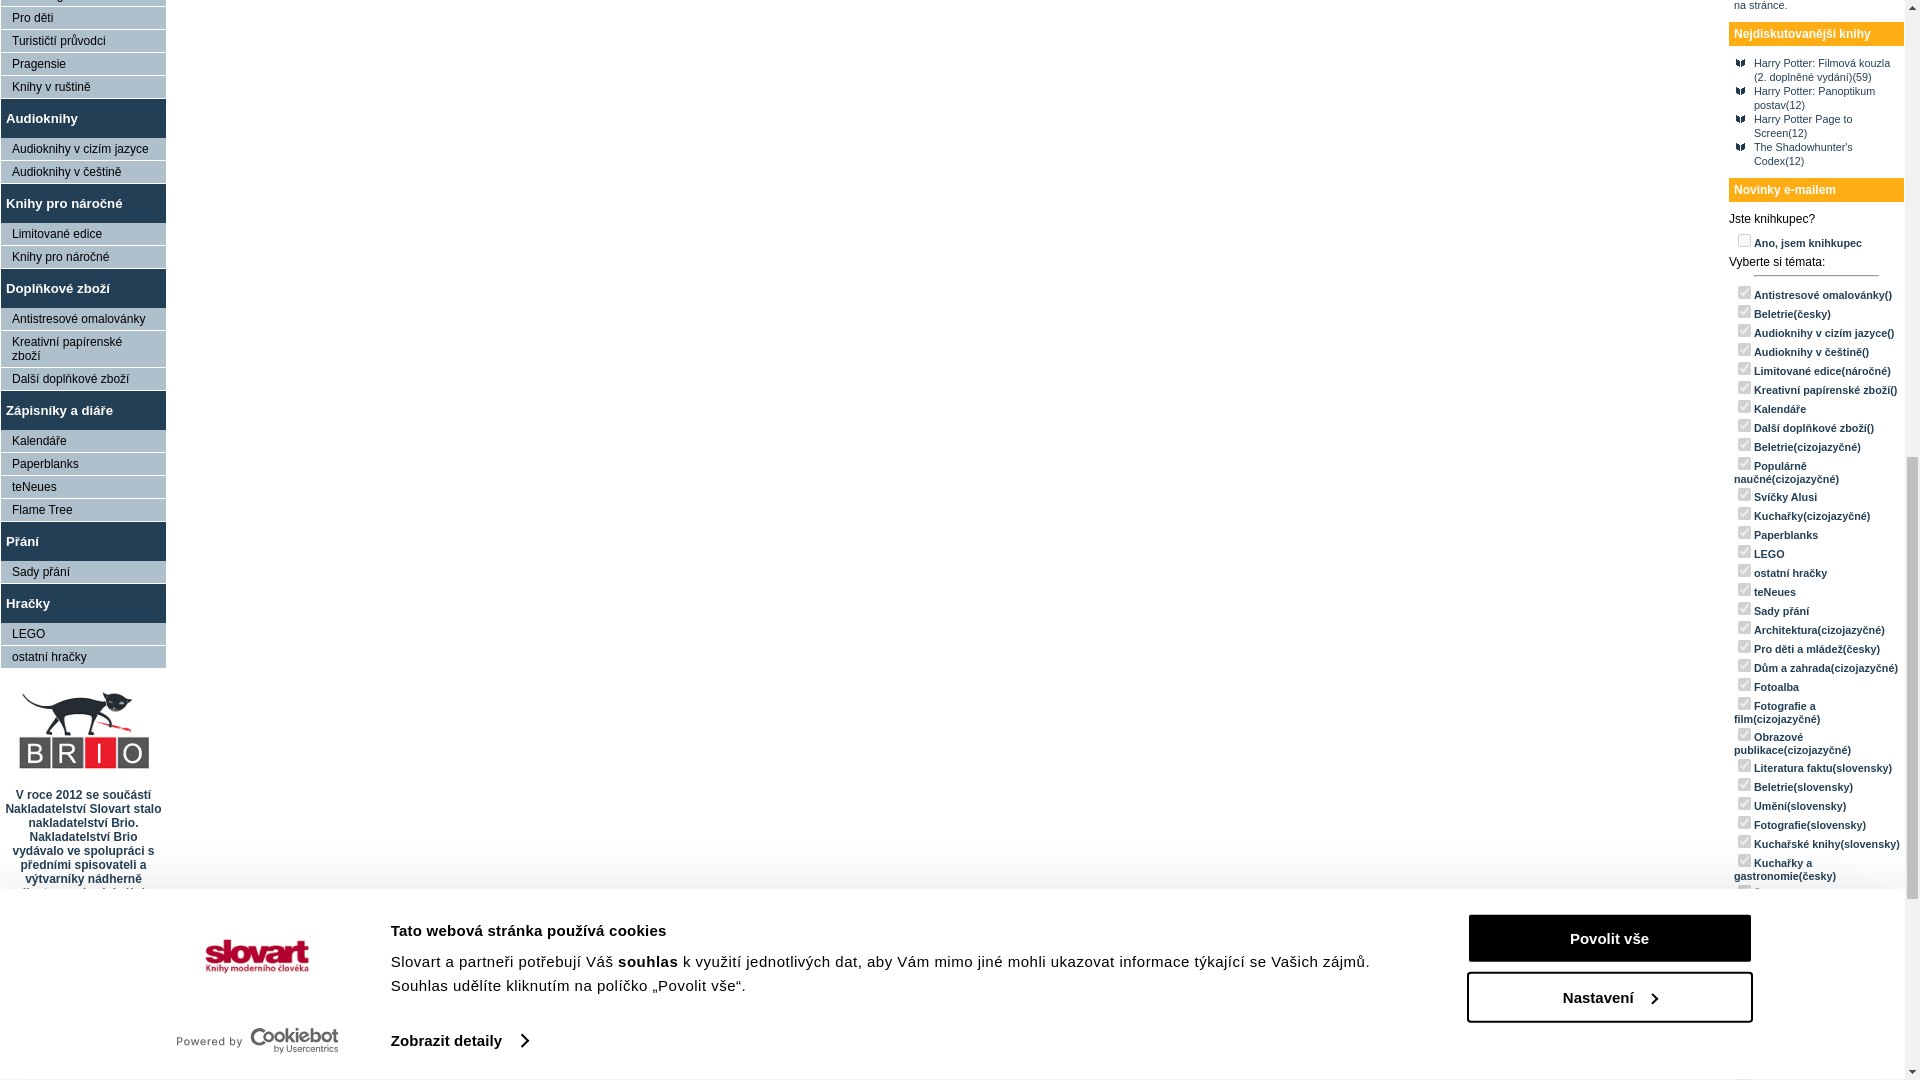 This screenshot has height=1080, width=1920. Describe the element at coordinates (1744, 512) in the screenshot. I see `9799` at that location.